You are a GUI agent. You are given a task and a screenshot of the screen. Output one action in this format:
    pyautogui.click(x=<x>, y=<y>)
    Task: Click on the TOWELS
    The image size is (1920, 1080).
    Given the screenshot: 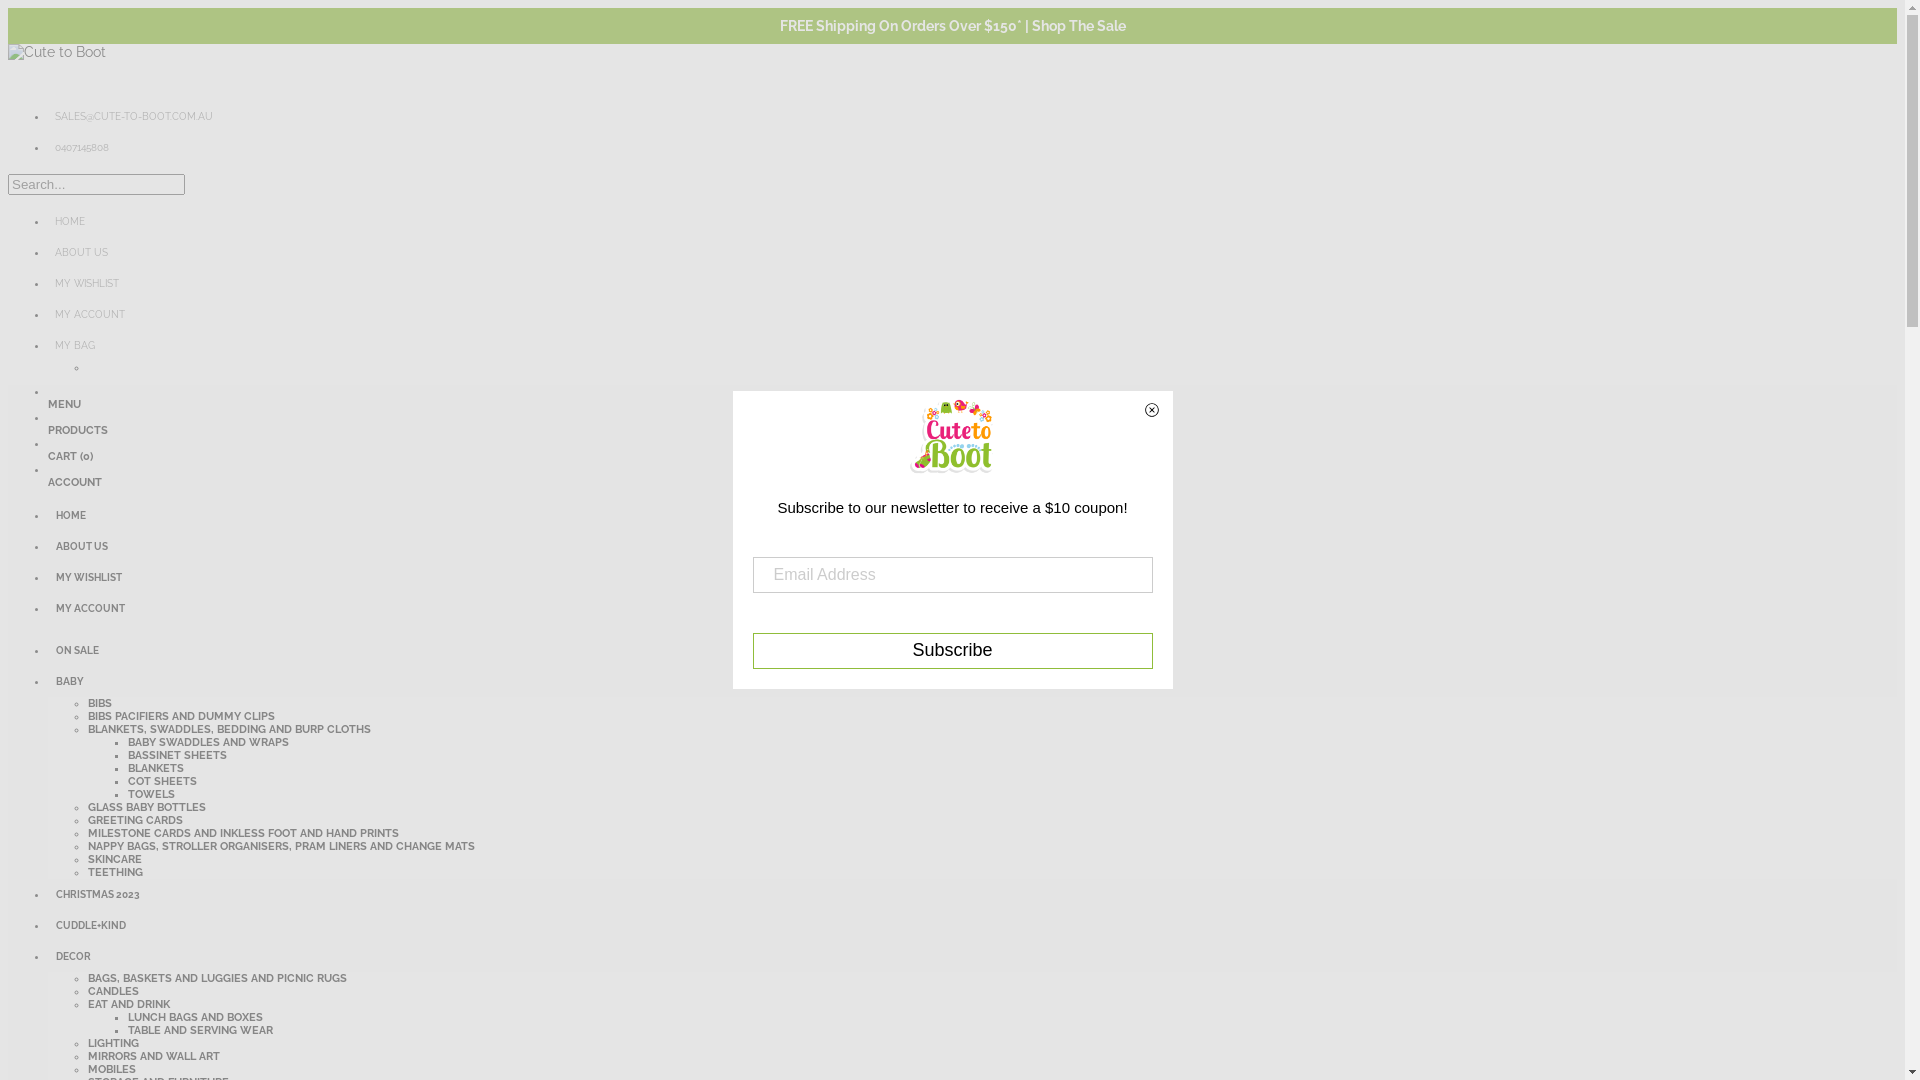 What is the action you would take?
    pyautogui.click(x=152, y=794)
    